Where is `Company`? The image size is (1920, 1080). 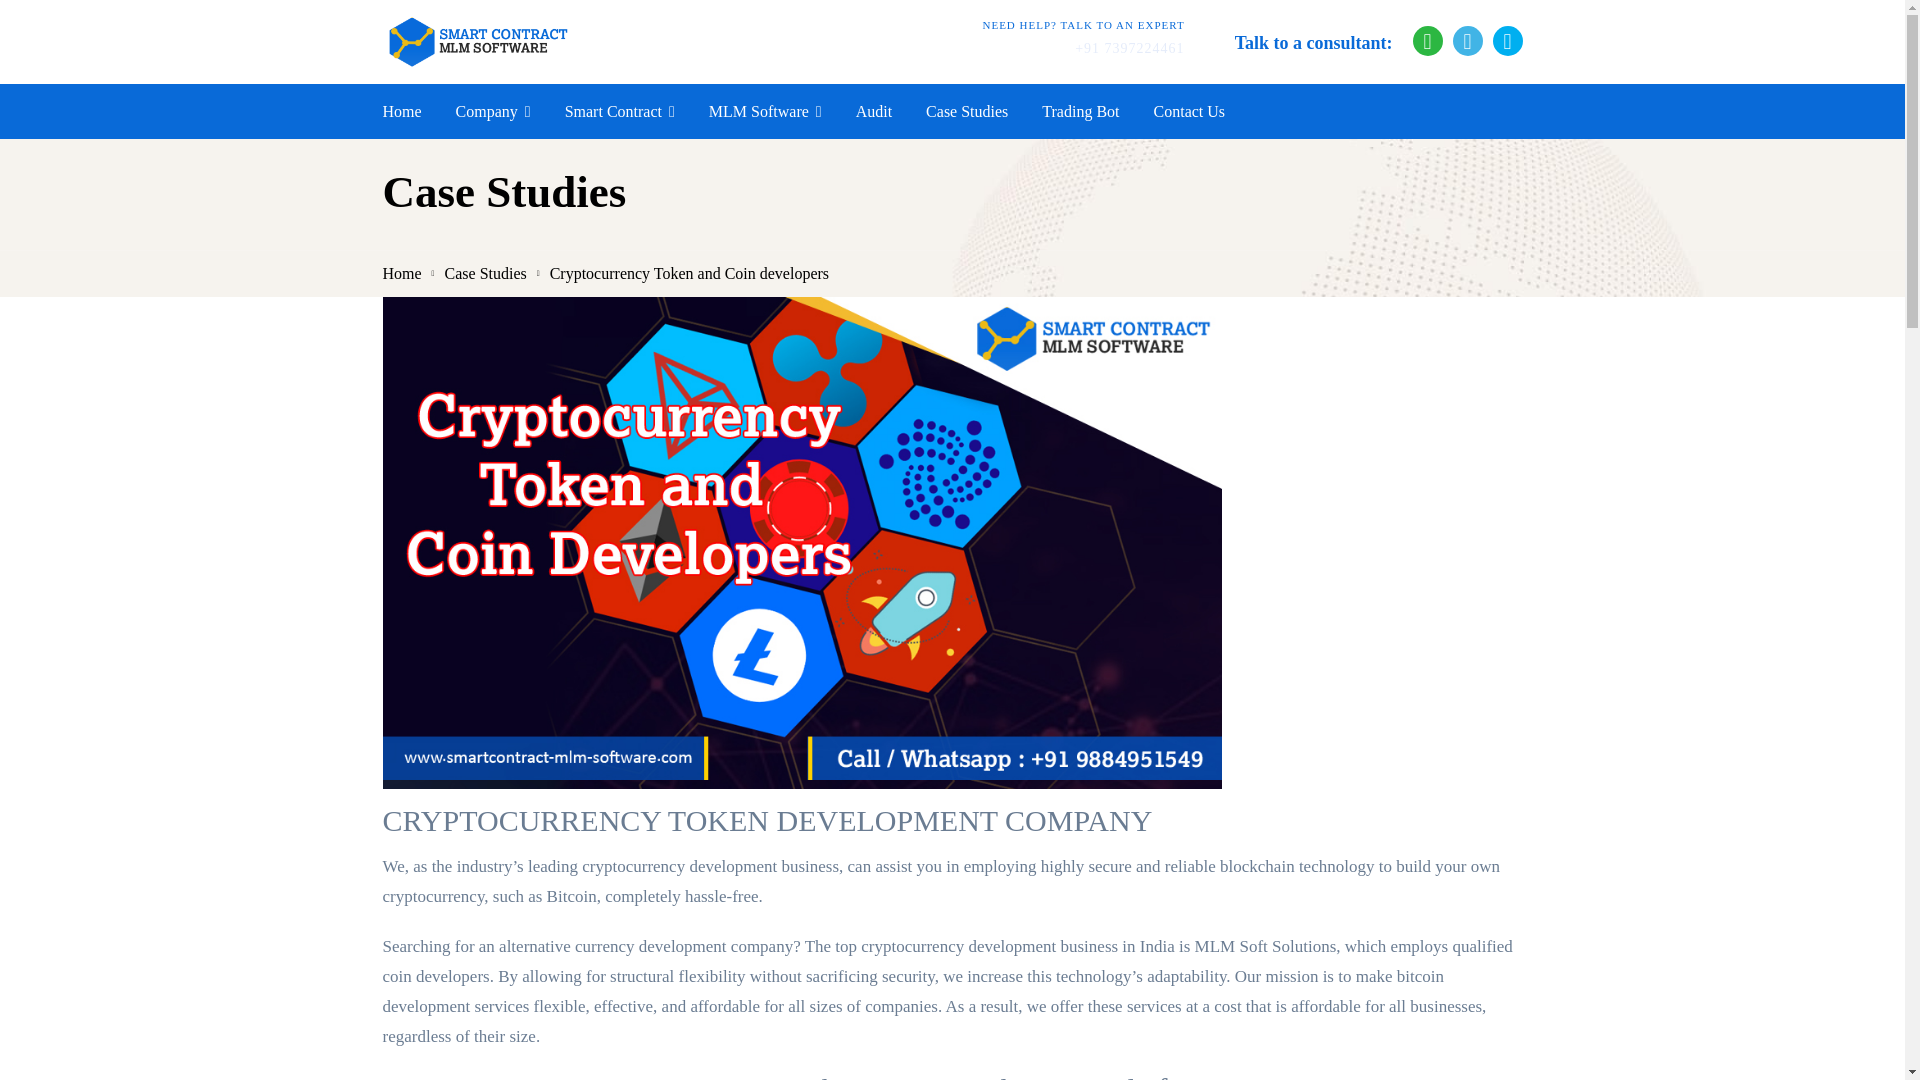
Company is located at coordinates (494, 112).